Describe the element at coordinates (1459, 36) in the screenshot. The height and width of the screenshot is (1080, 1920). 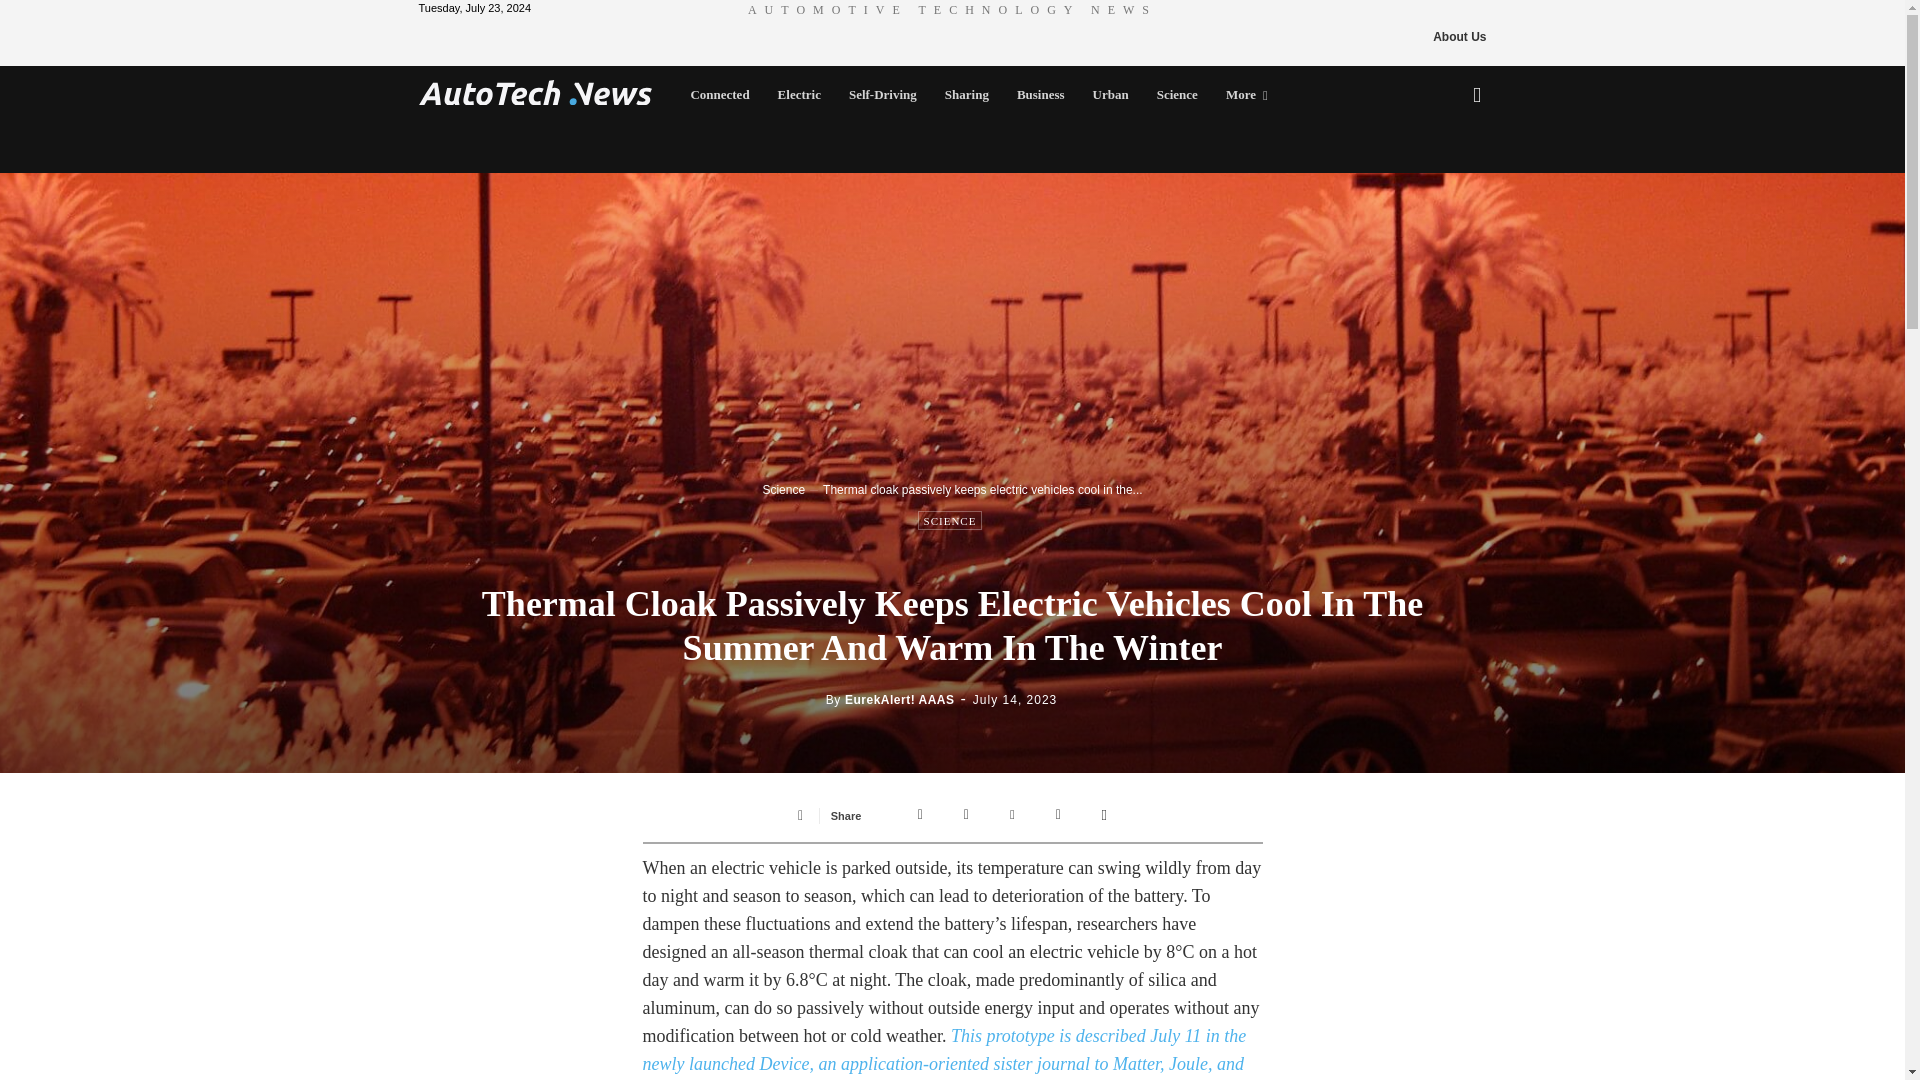
I see `About Us` at that location.